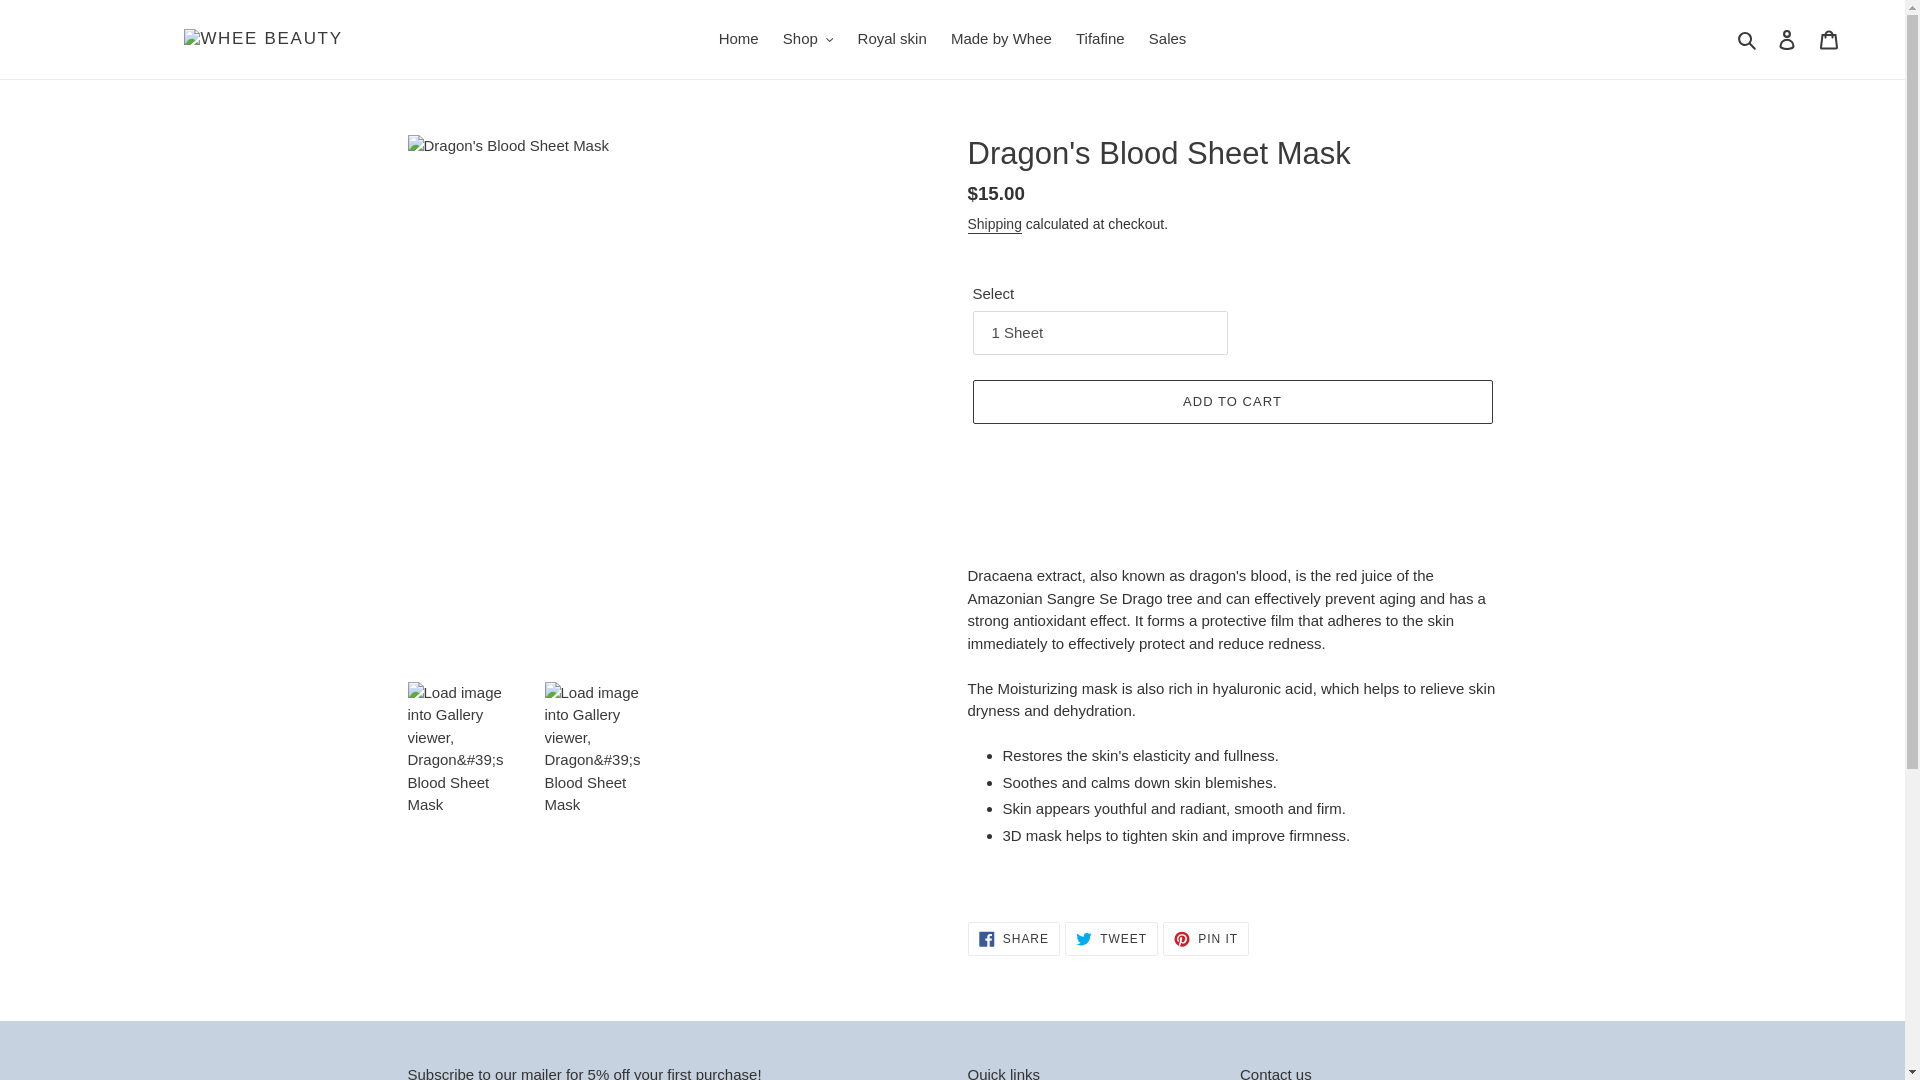  What do you see at coordinates (1748, 39) in the screenshot?
I see `Search` at bounding box center [1748, 39].